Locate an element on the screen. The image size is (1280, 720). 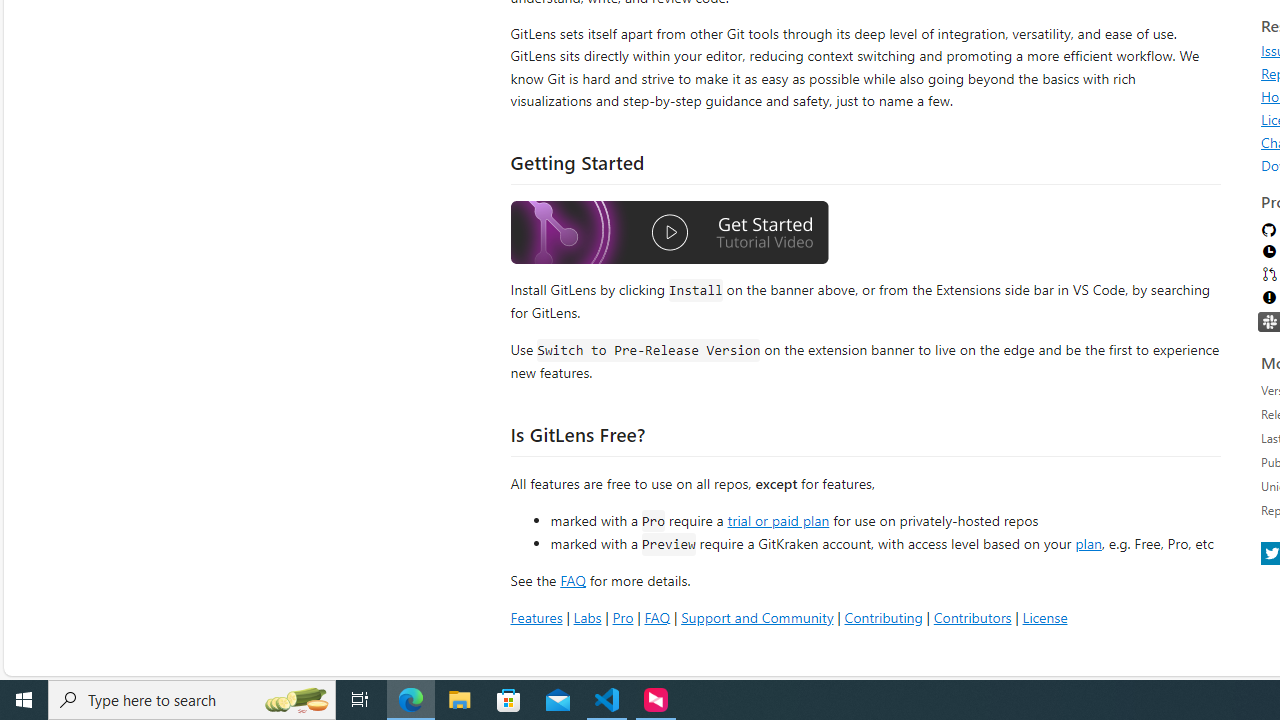
Watch the GitLens Getting Started video is located at coordinates (669, 232).